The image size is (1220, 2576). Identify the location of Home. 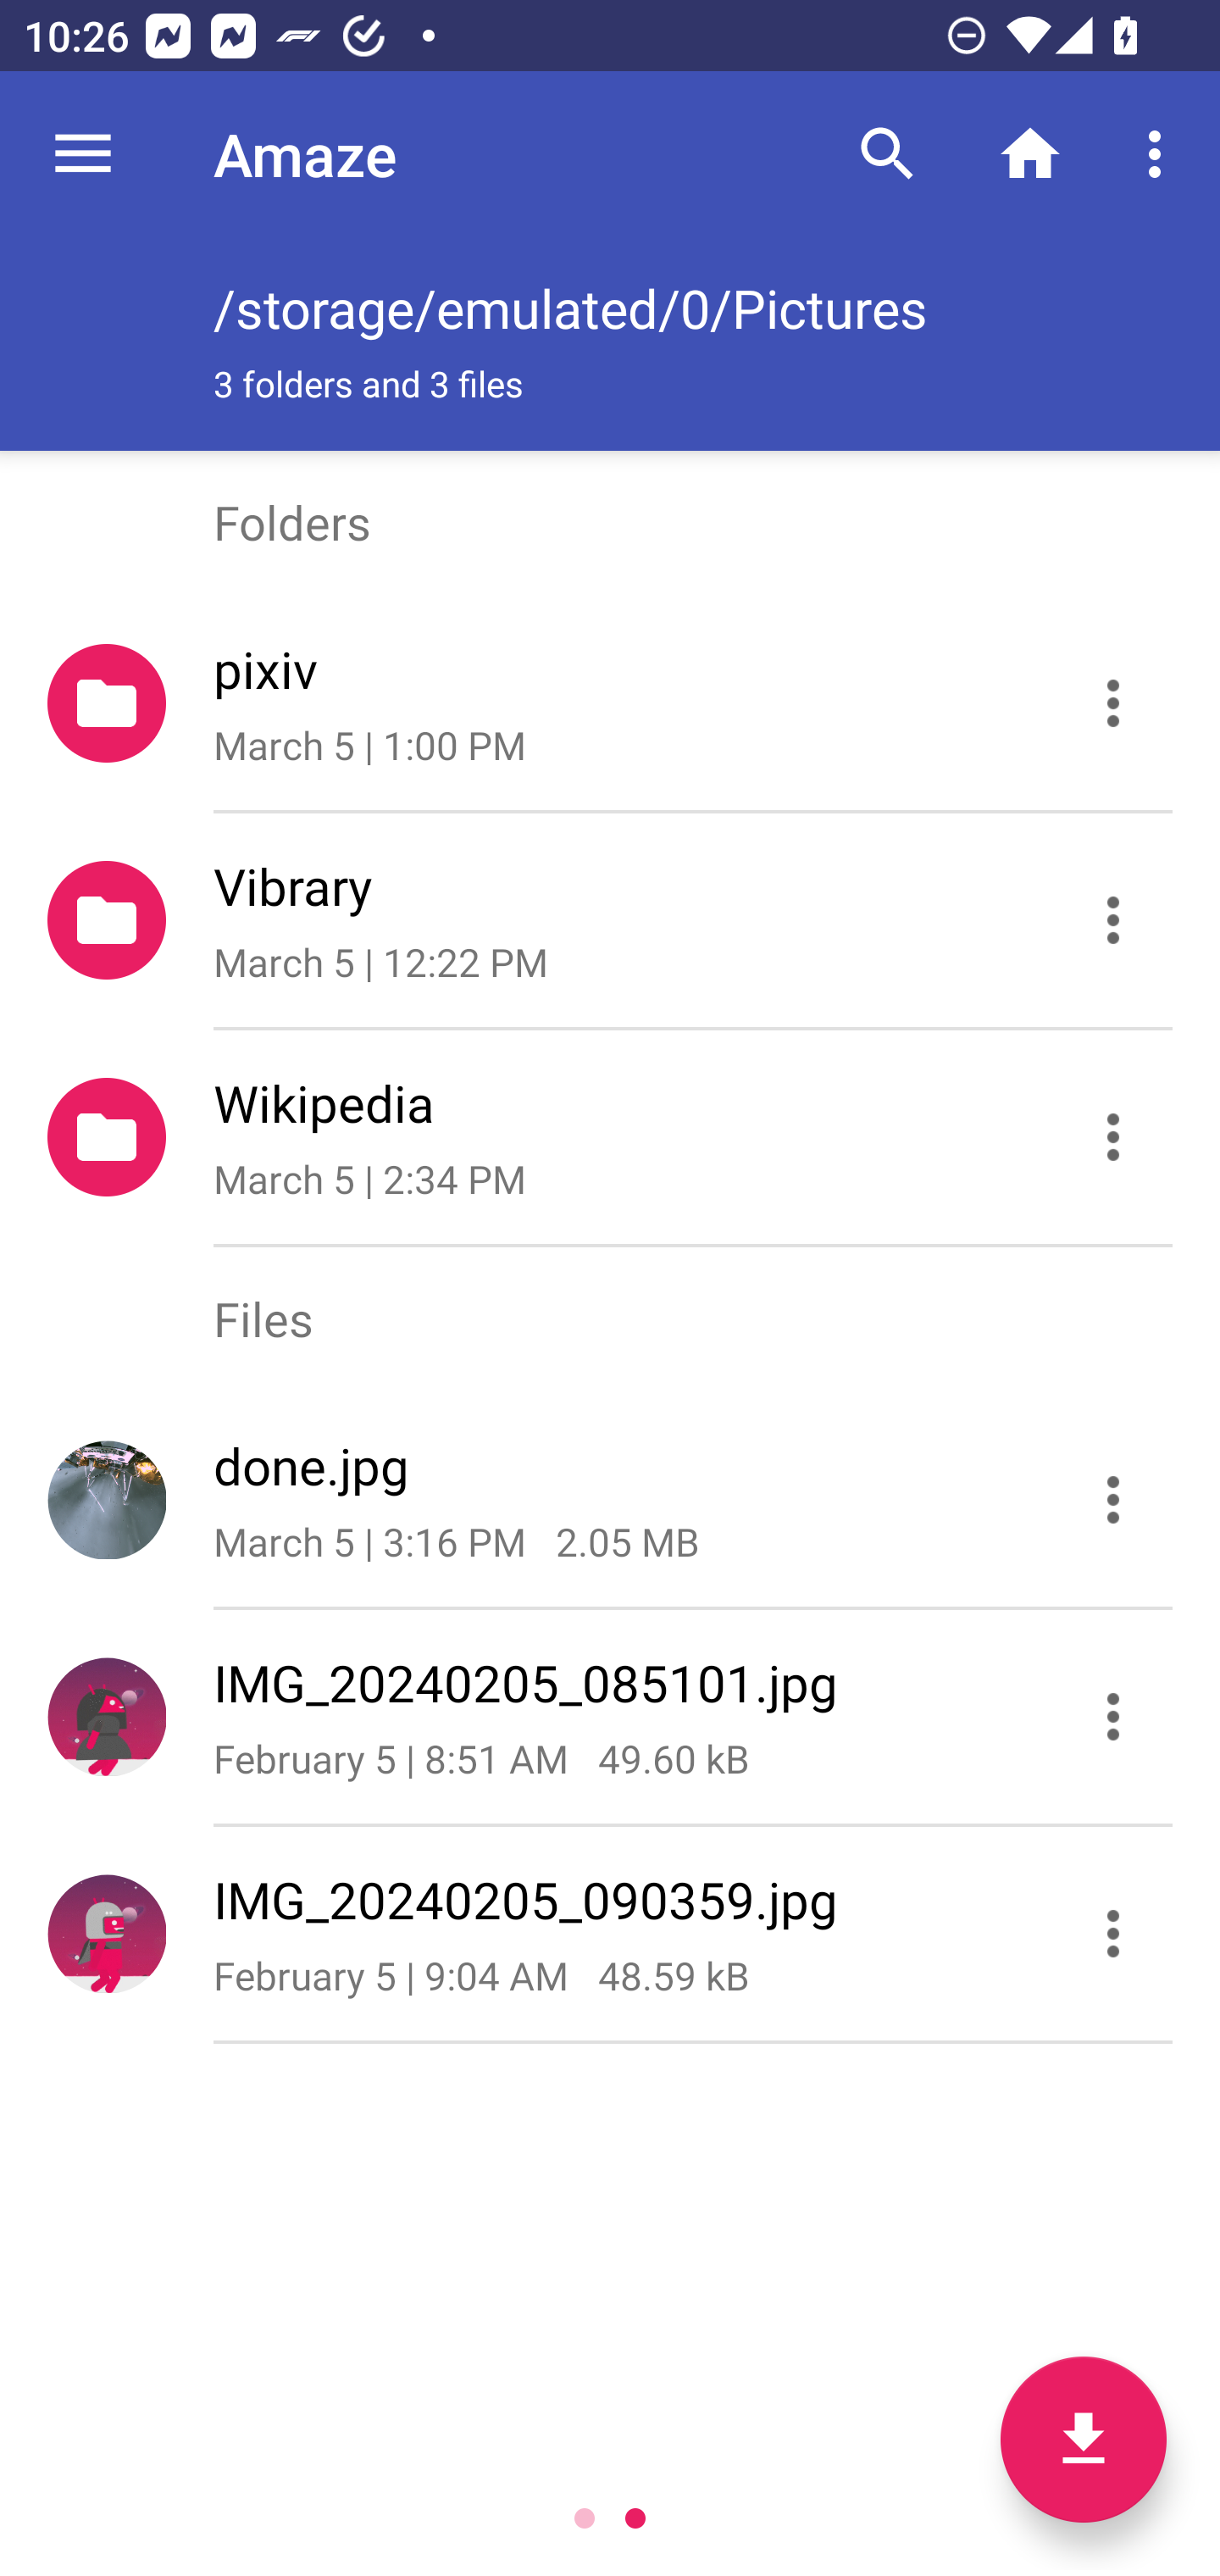
(1030, 154).